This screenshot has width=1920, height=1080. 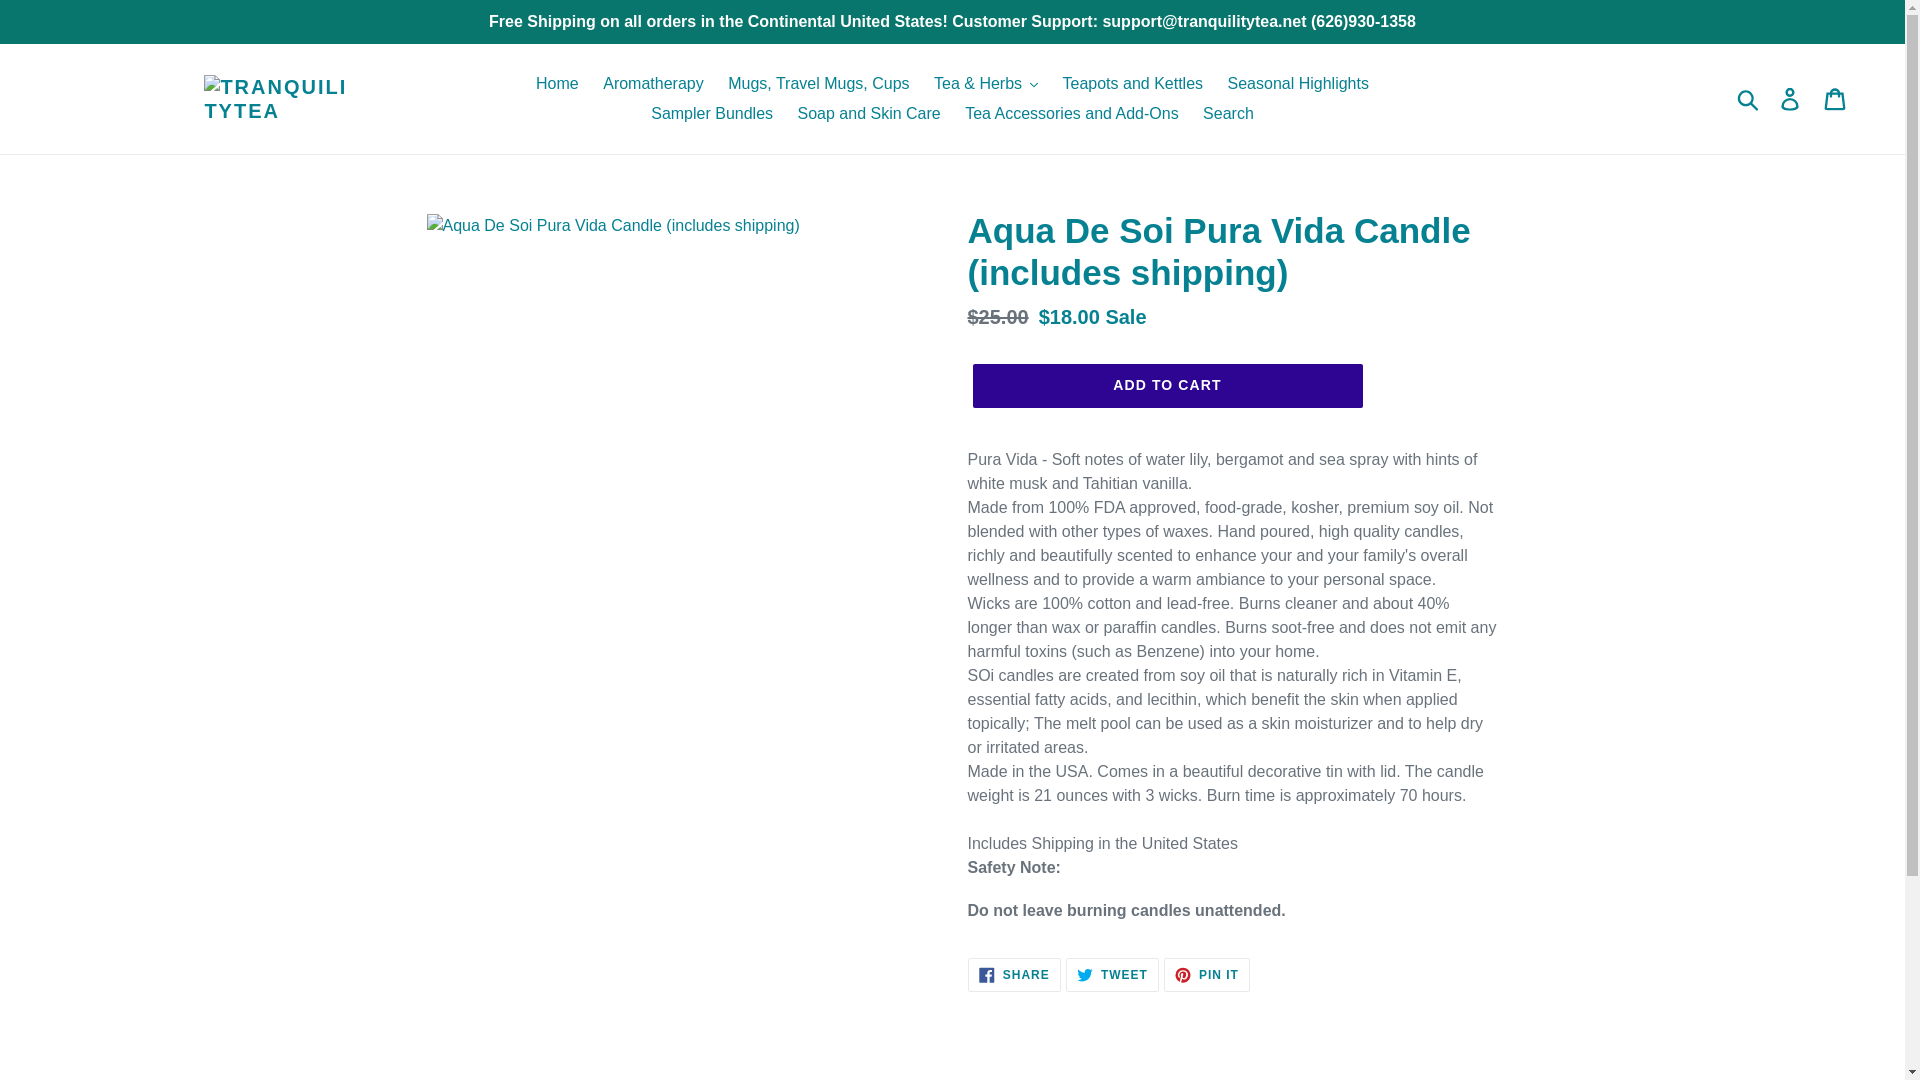 I want to click on Soap and Skin Care, so click(x=868, y=114).